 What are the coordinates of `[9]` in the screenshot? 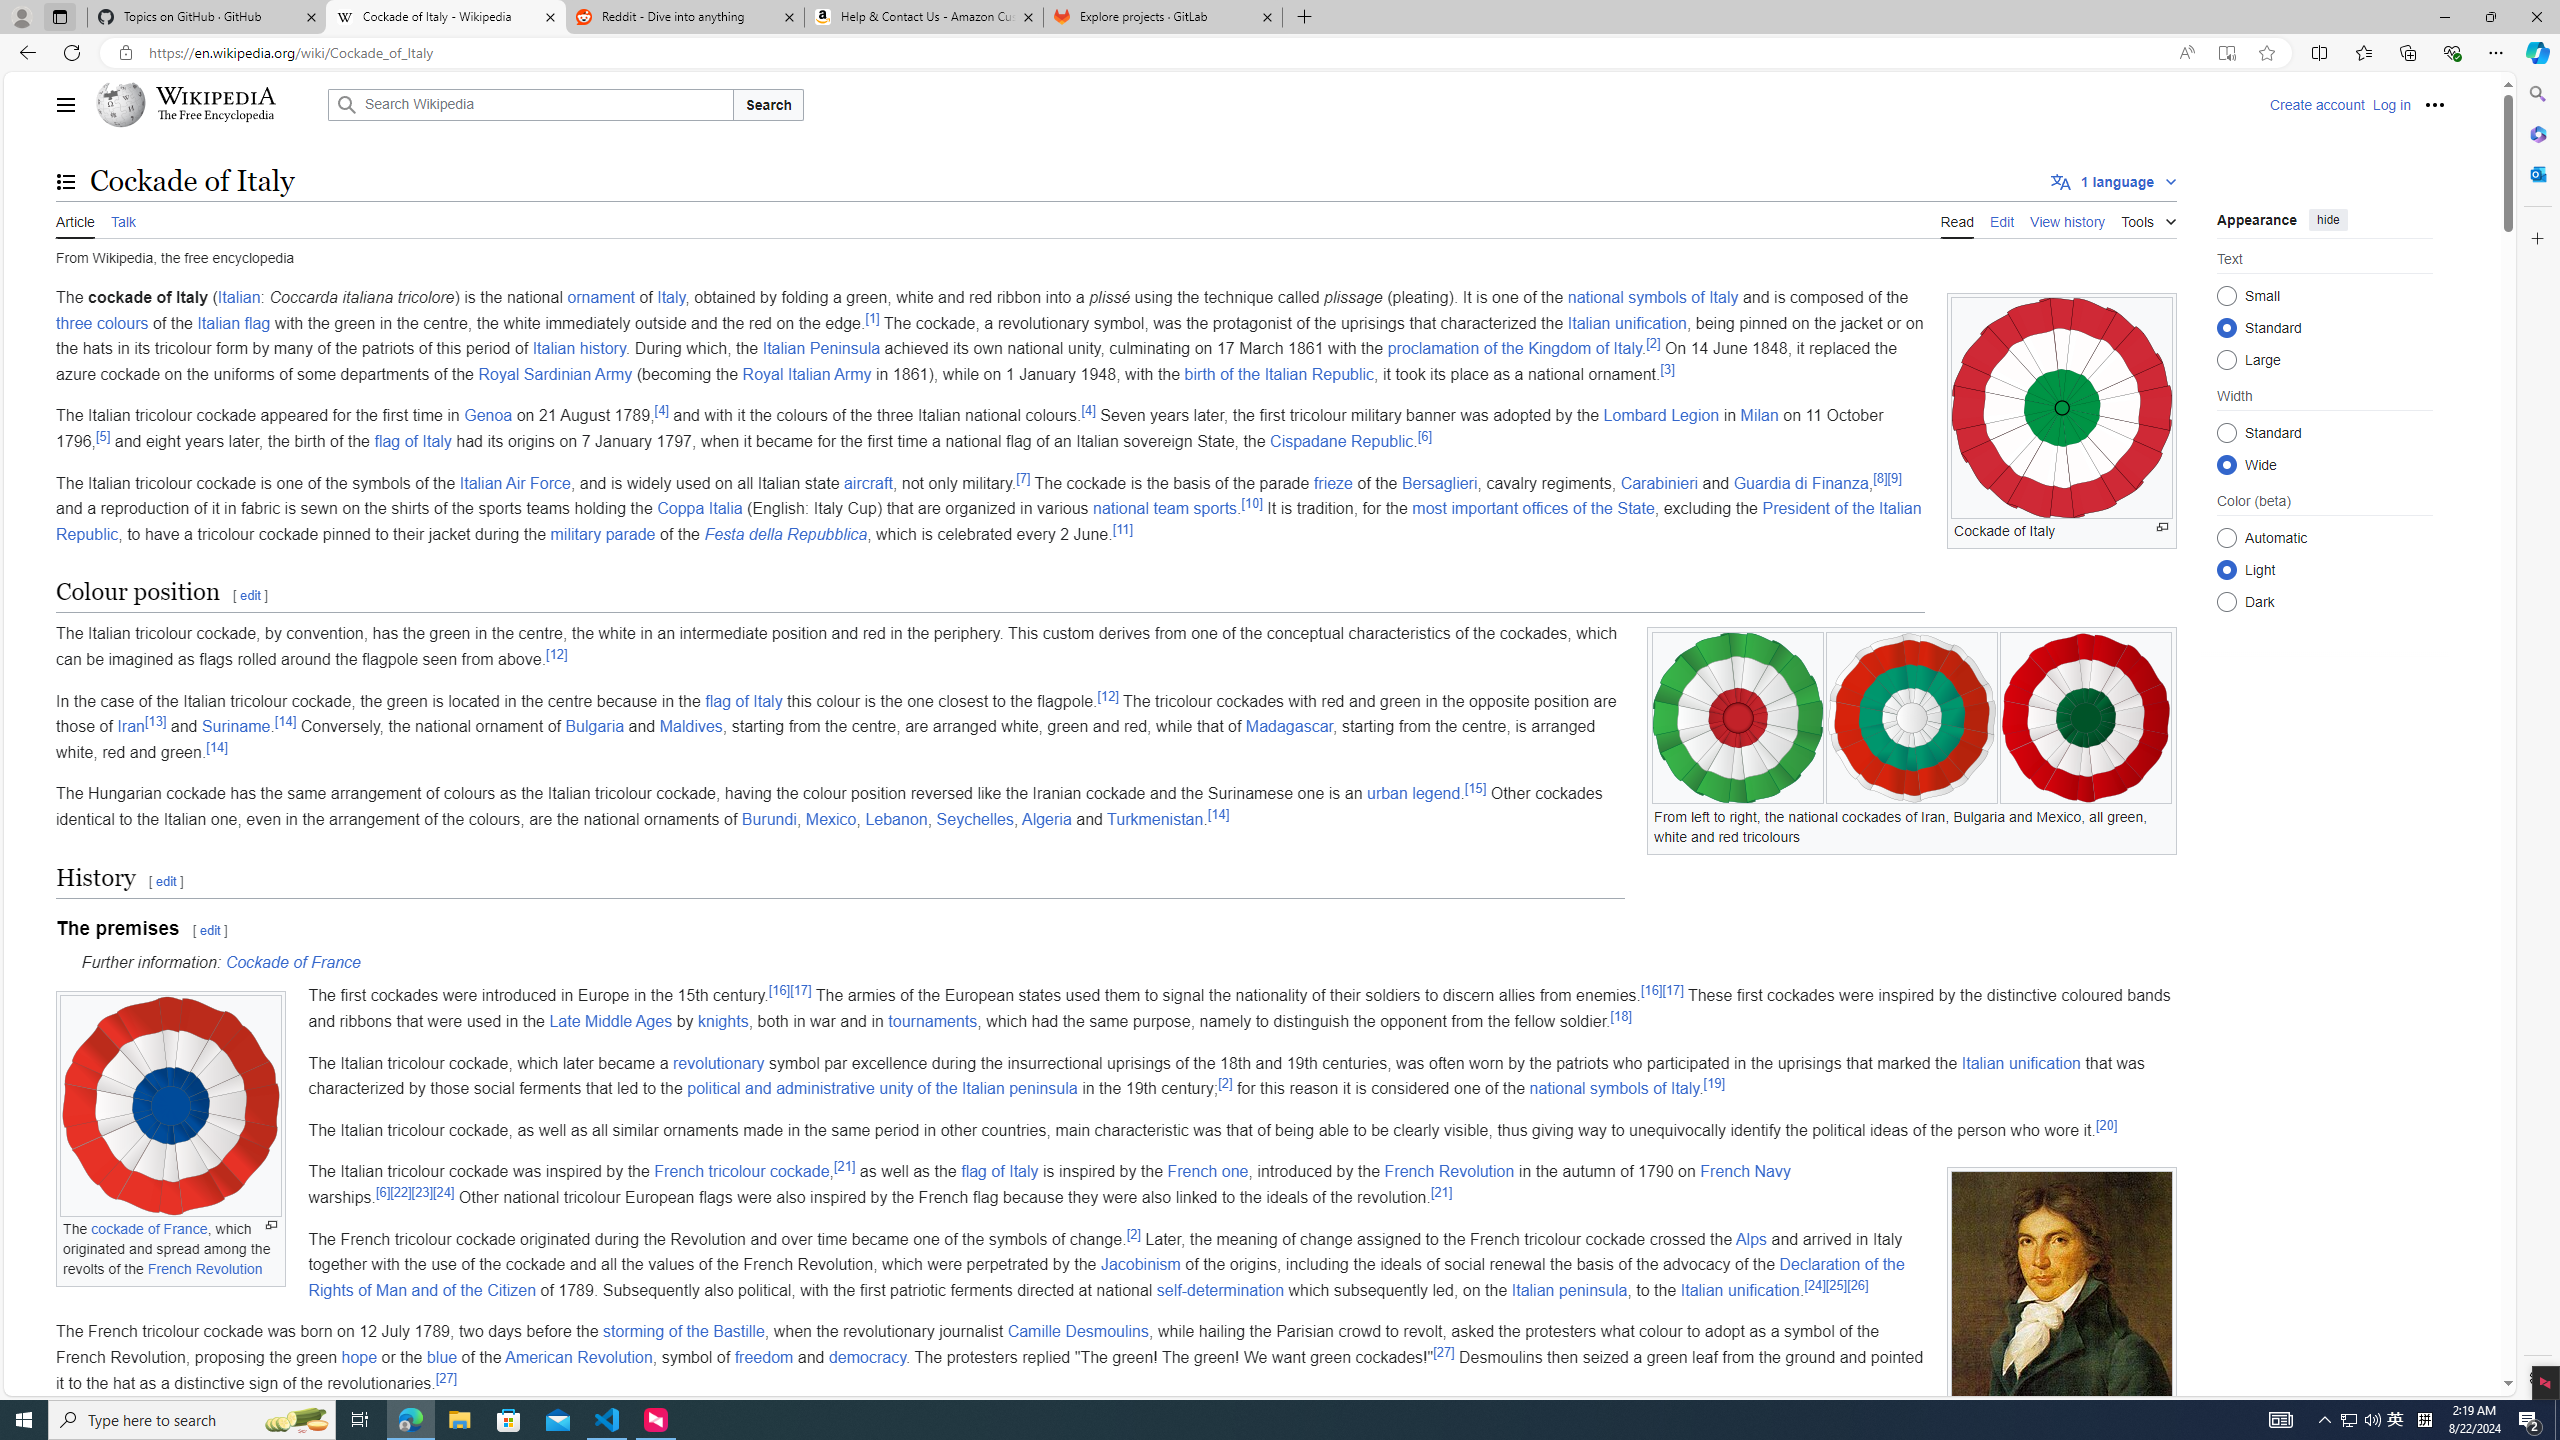 It's located at (1894, 478).